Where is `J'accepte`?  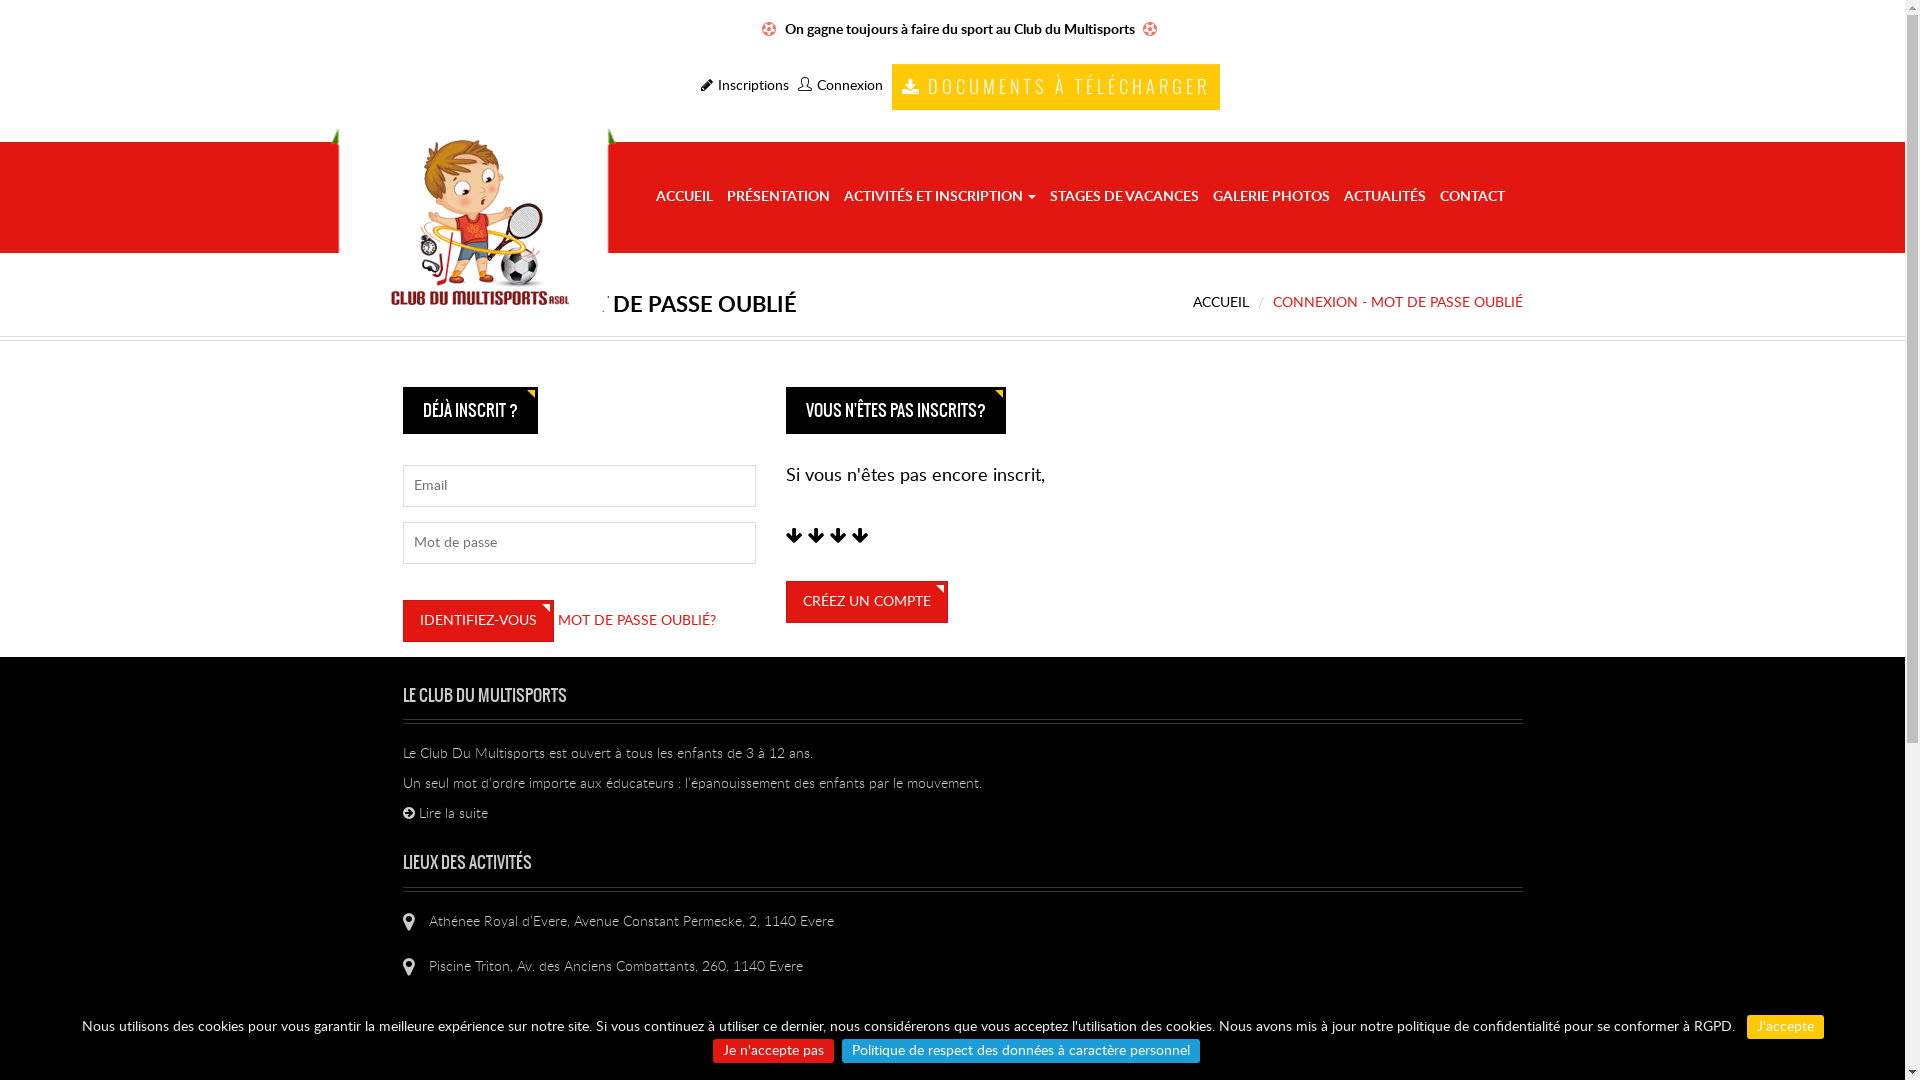
J'accepte is located at coordinates (1784, 1027).